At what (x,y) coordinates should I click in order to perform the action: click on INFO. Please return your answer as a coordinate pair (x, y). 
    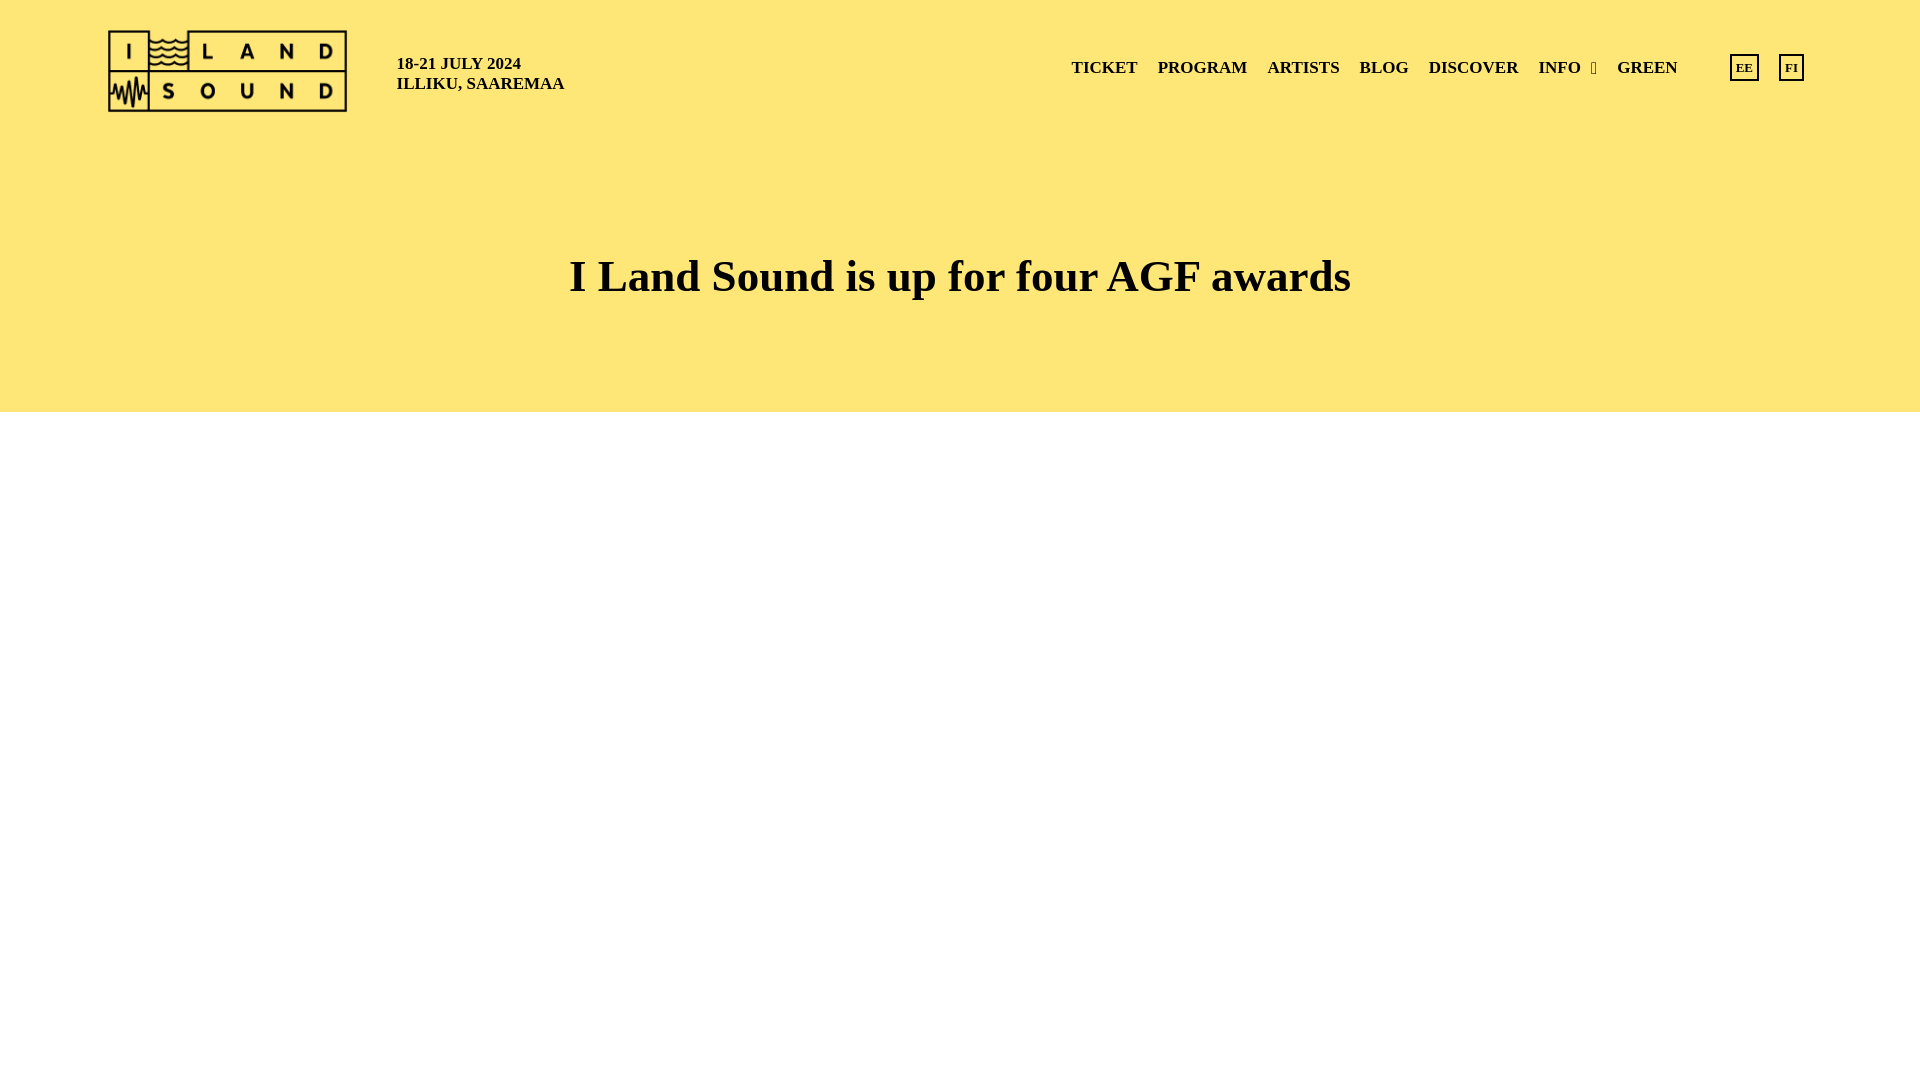
    Looking at the image, I should click on (1568, 70).